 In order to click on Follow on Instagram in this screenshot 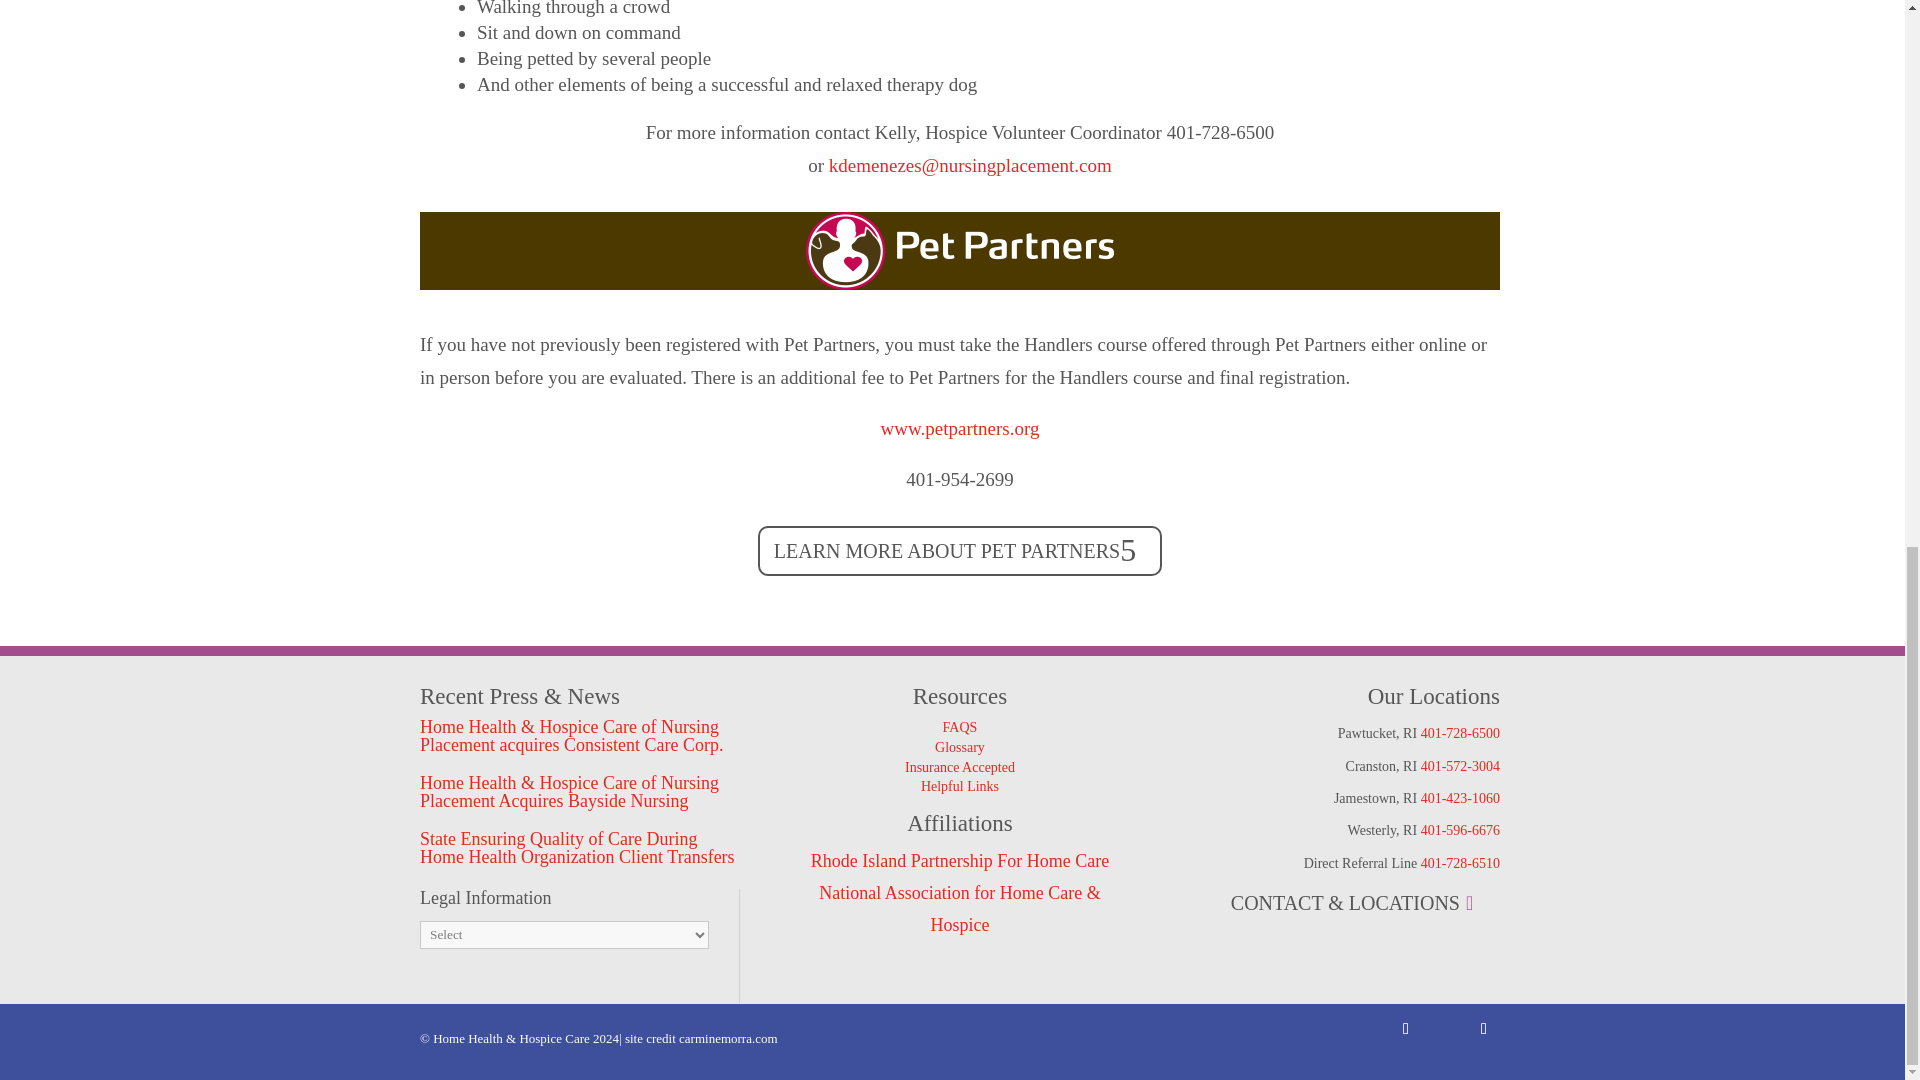, I will do `click(1484, 1029)`.